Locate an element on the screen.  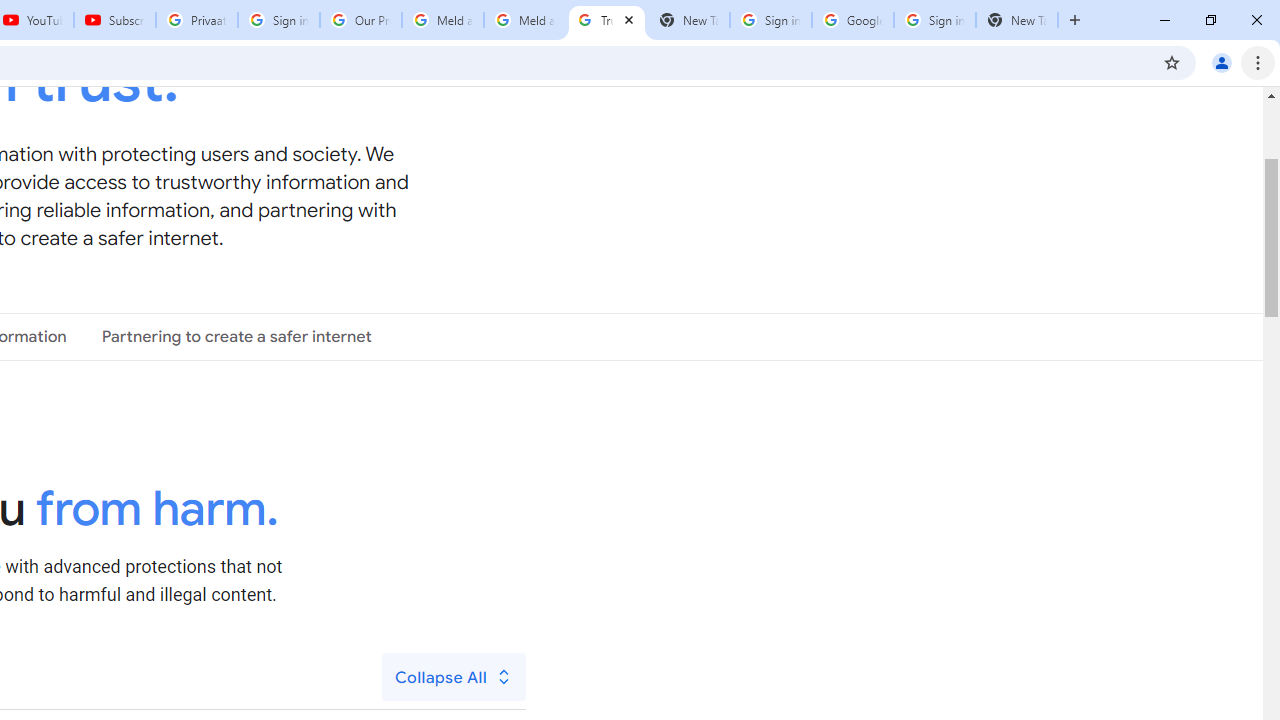
Collapse All is located at coordinates (454, 677).